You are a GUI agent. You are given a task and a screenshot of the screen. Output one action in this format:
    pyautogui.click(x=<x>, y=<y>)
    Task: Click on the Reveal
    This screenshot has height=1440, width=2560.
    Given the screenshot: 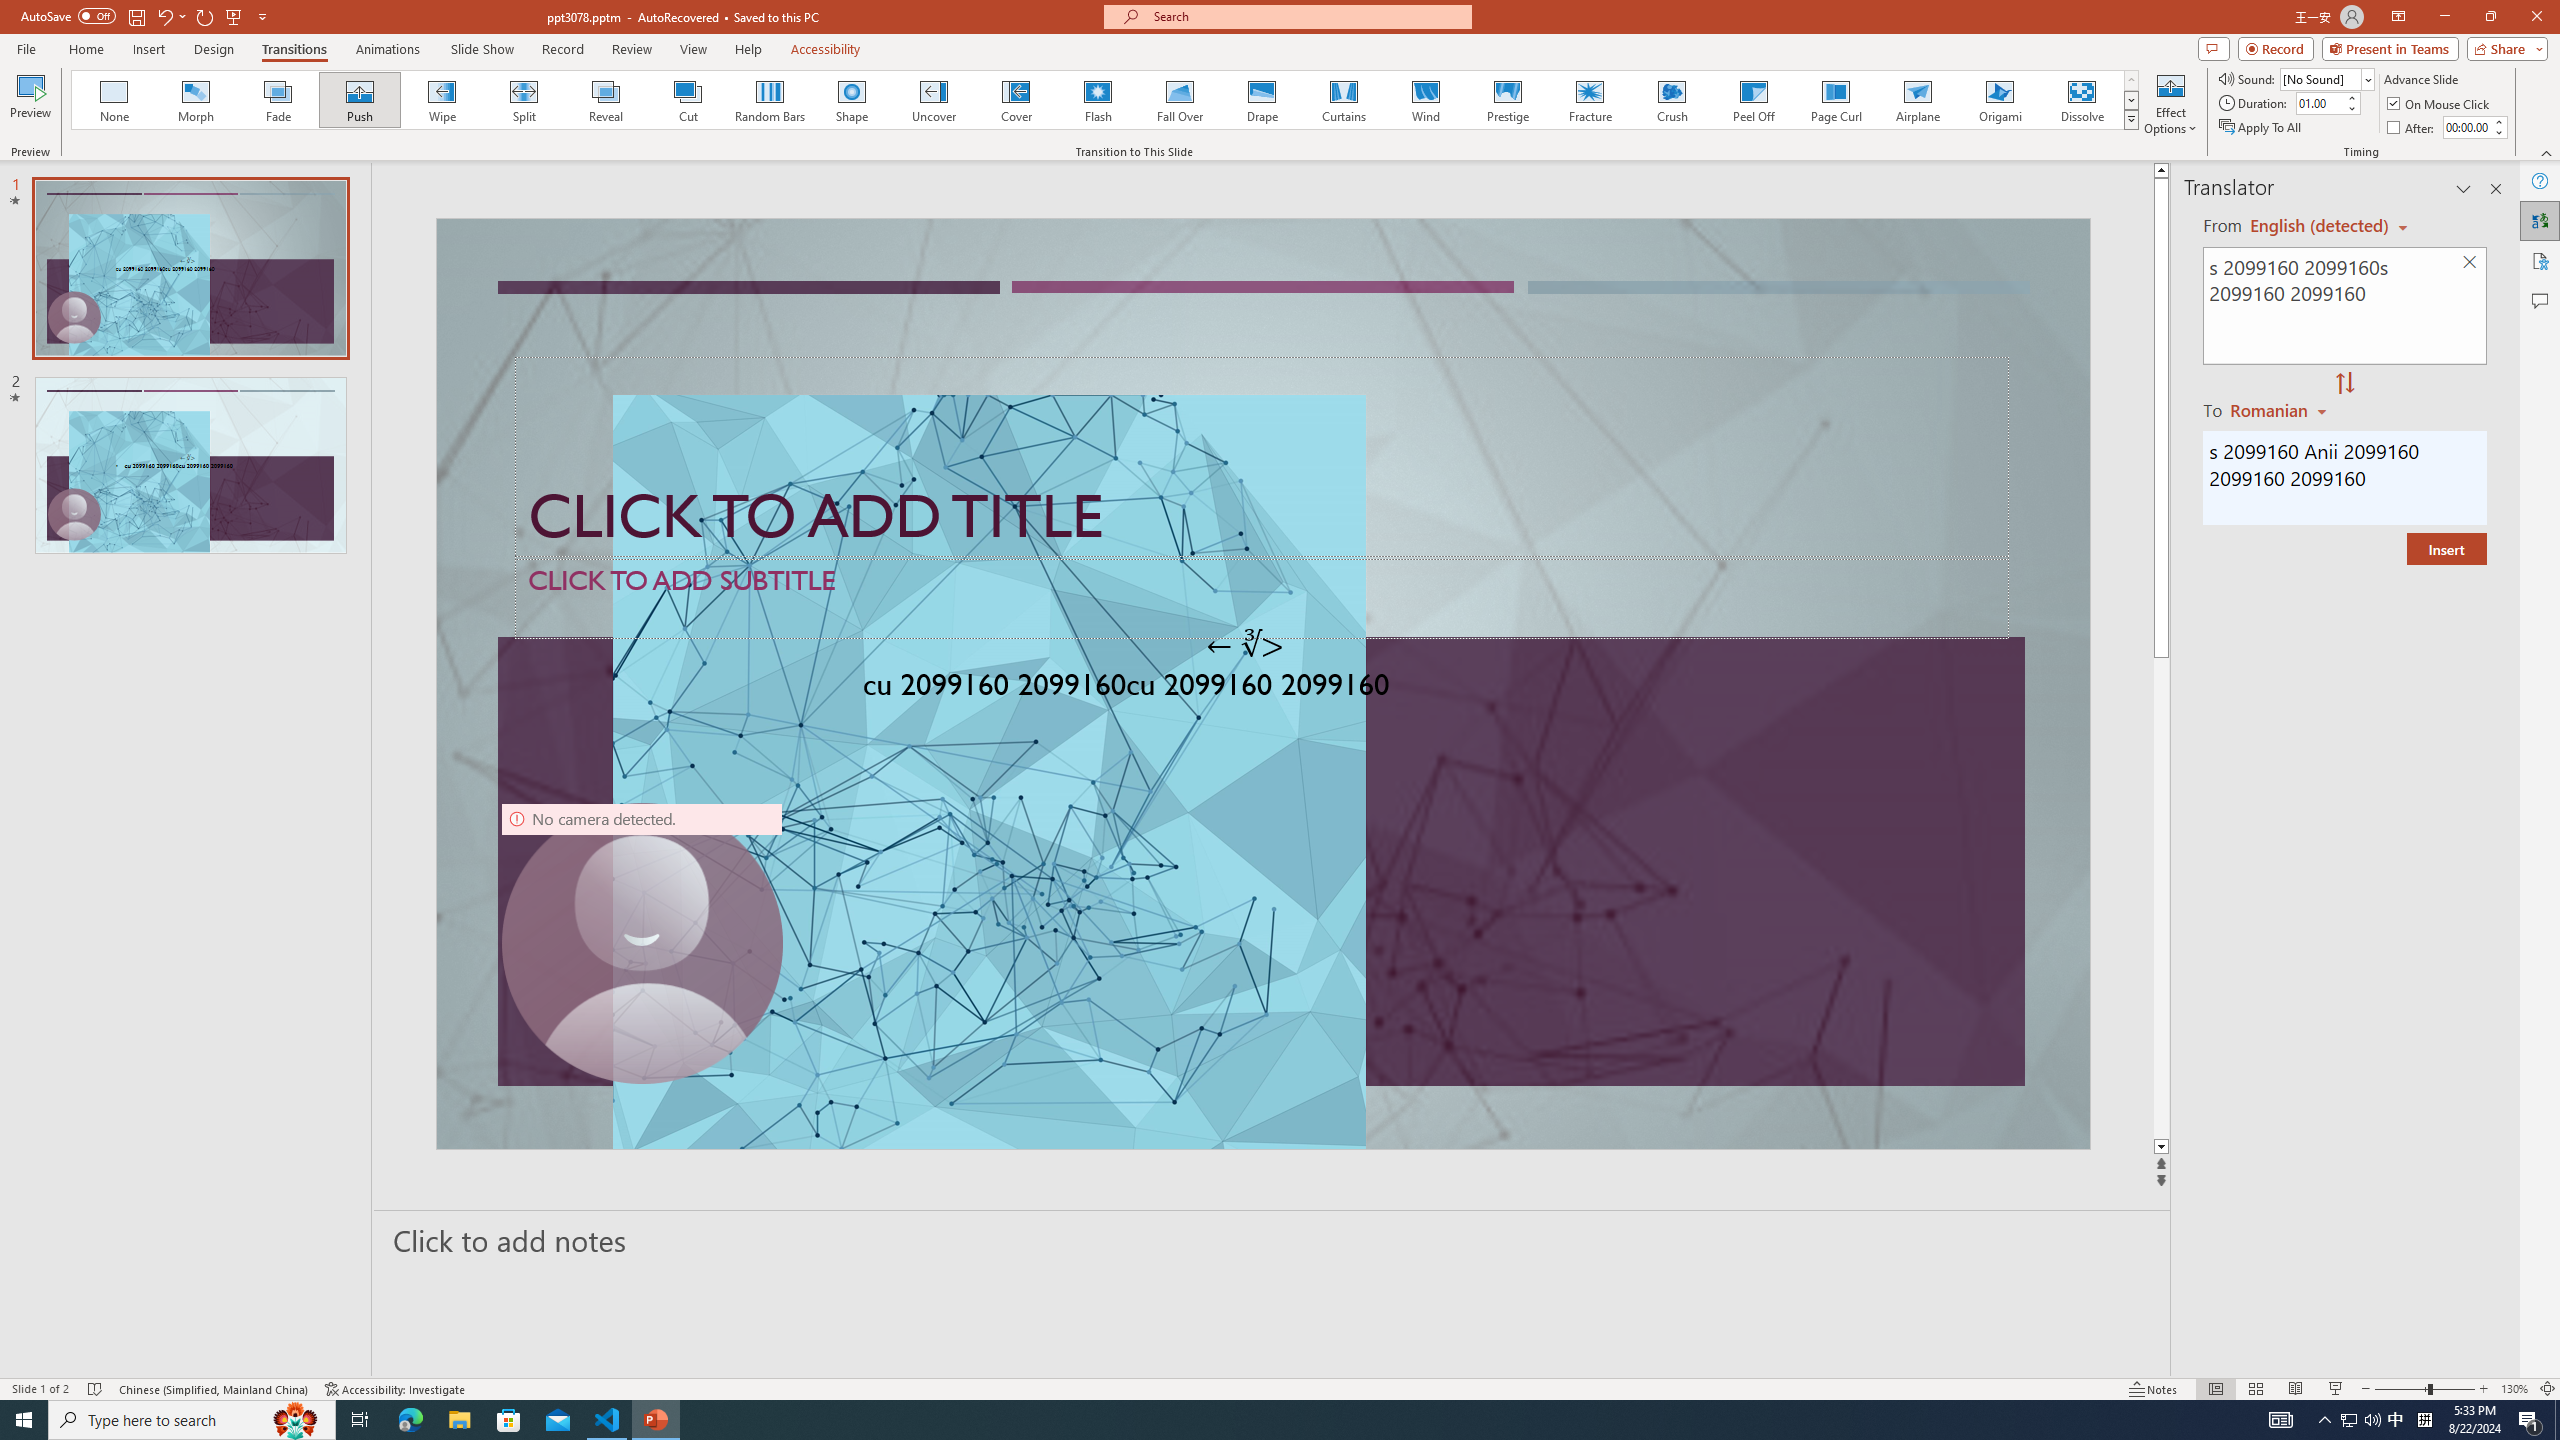 What is the action you would take?
    pyautogui.click(x=606, y=100)
    